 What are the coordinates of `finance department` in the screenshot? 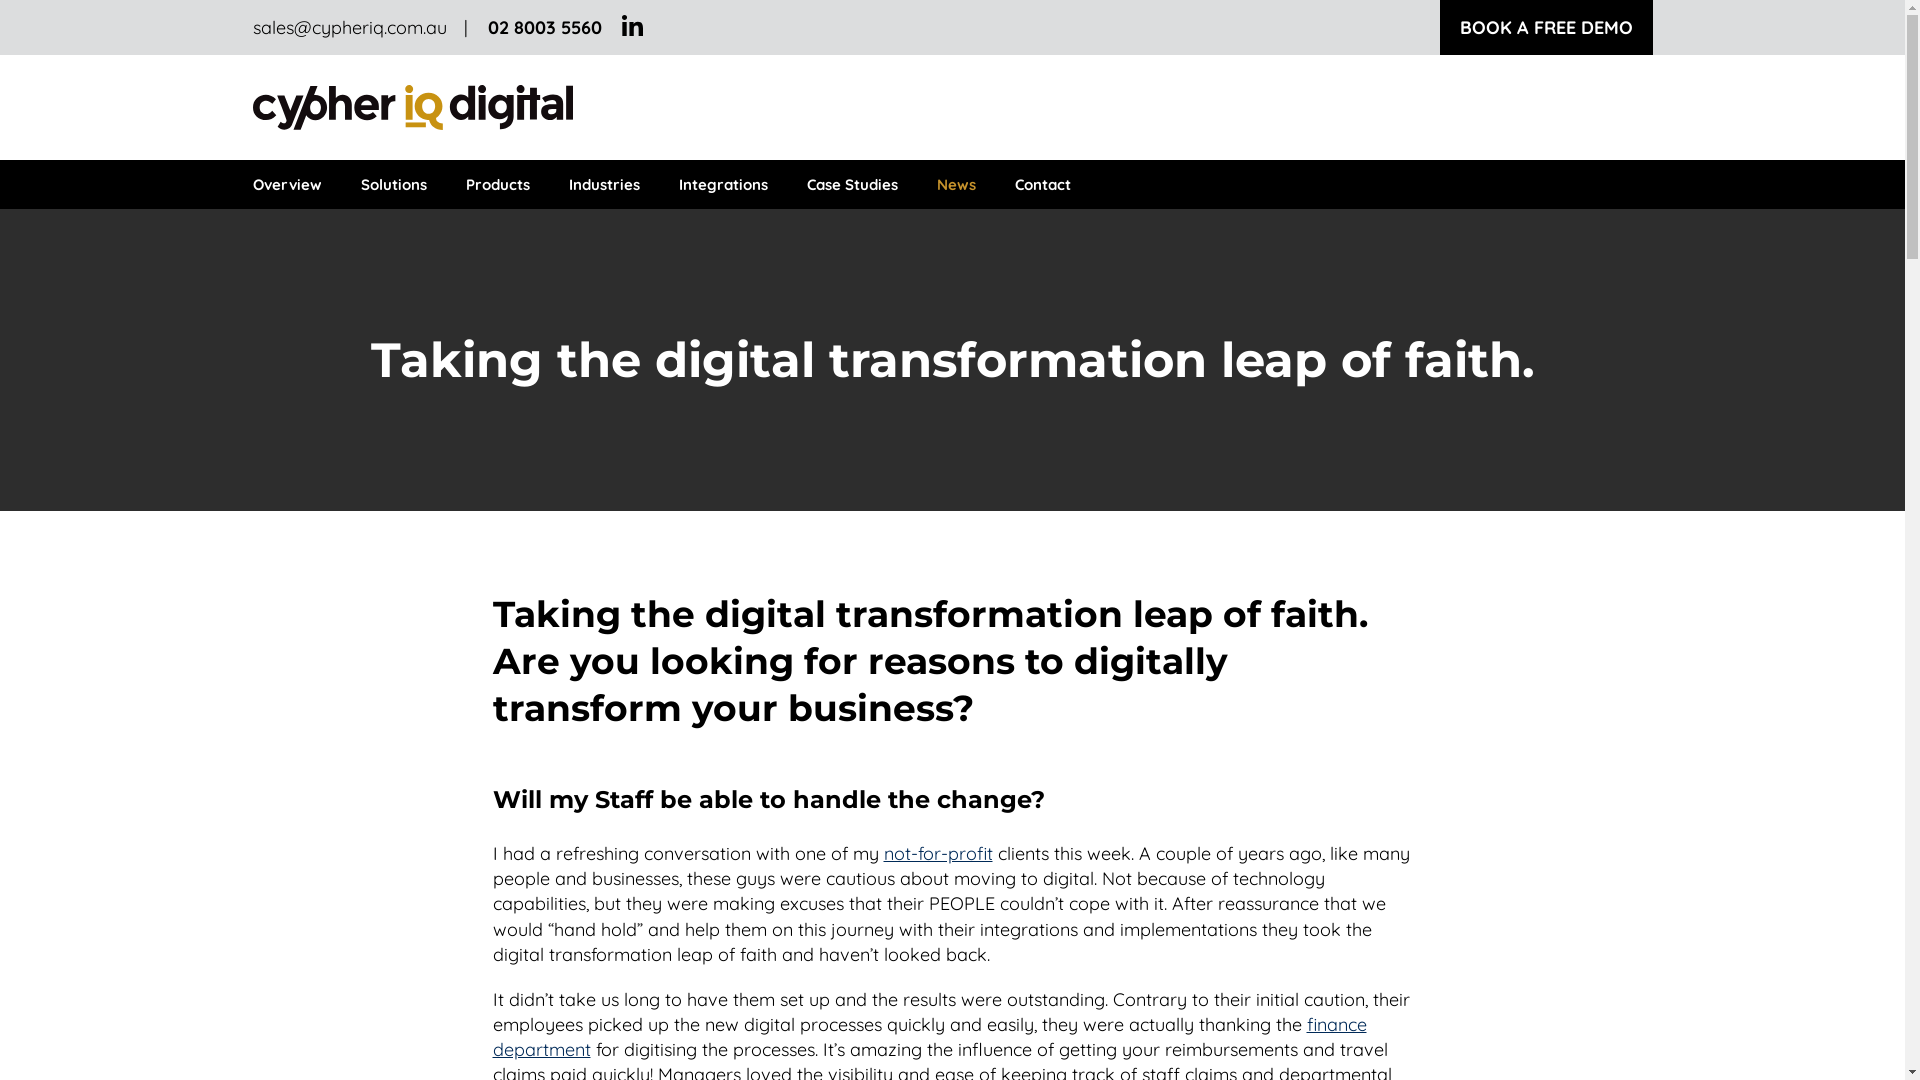 It's located at (928, 1037).